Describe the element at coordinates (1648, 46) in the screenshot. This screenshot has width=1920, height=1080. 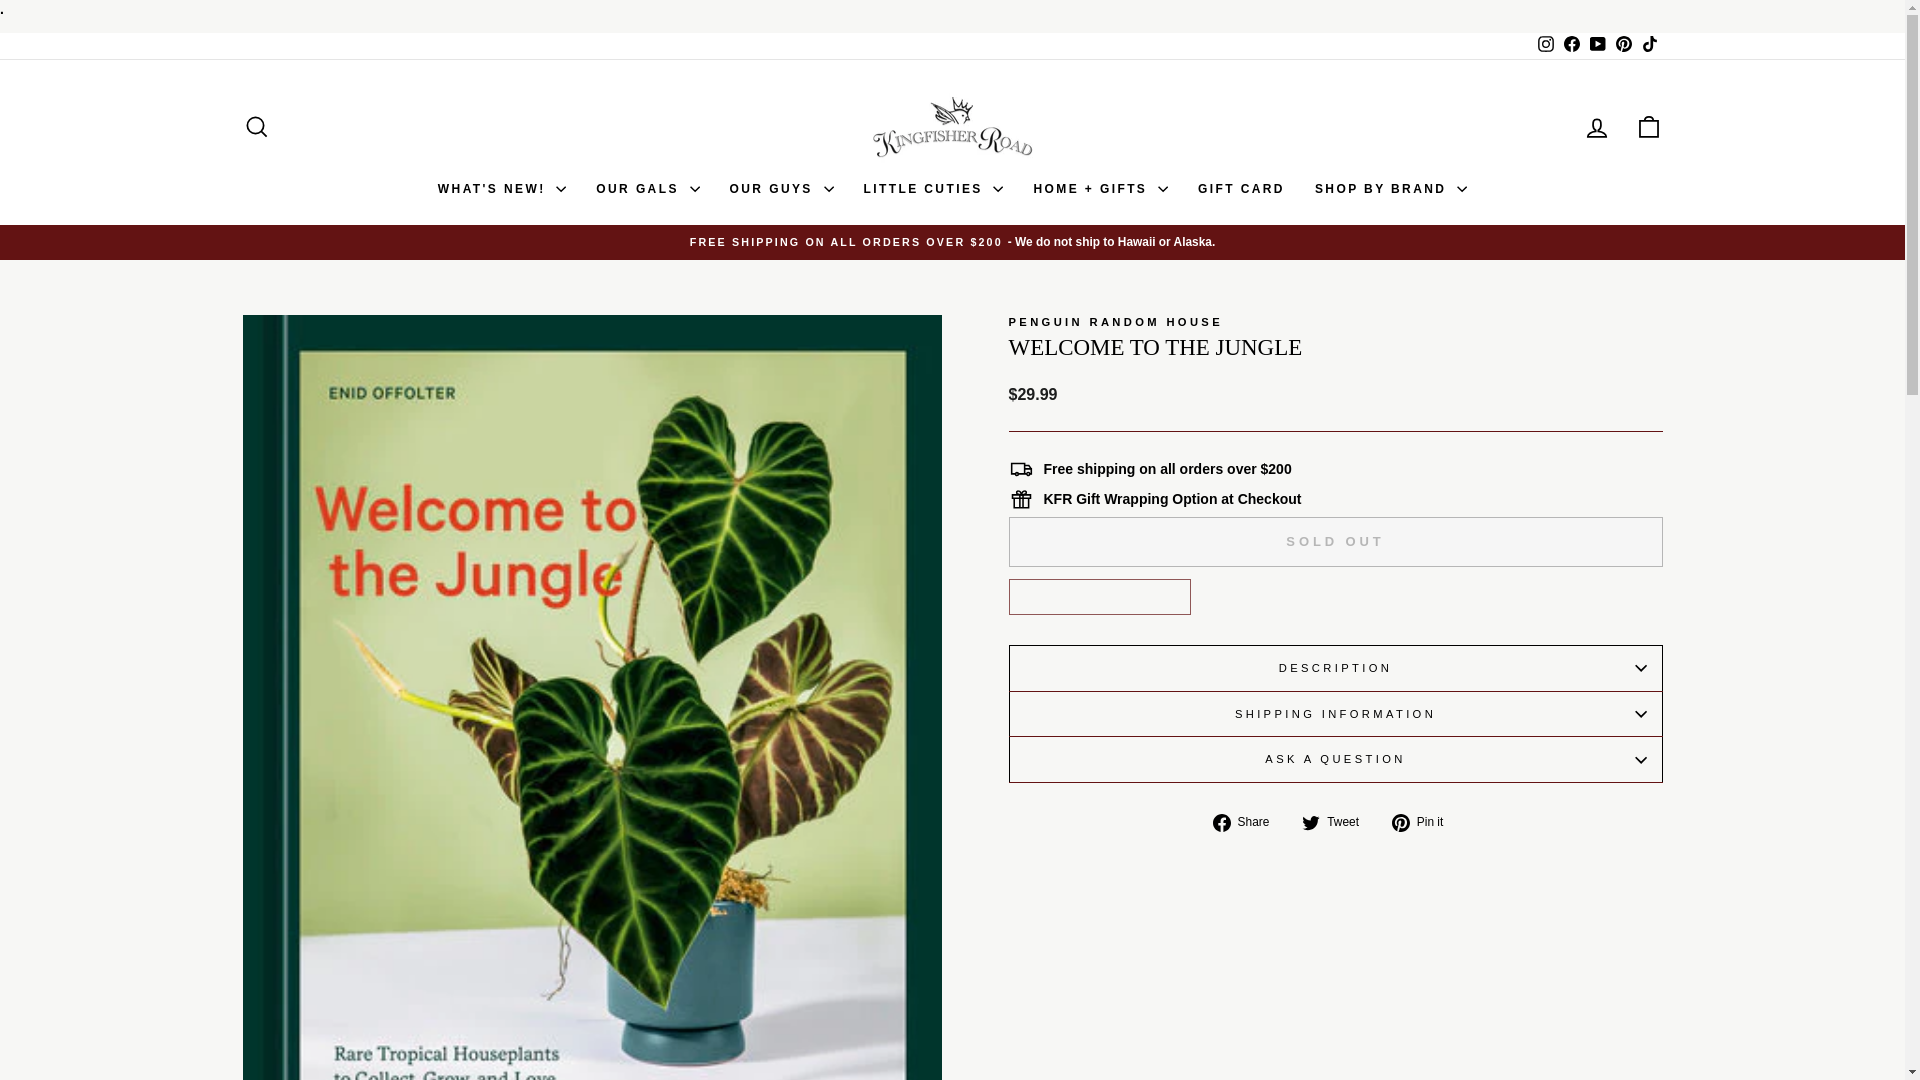
I see `Kingfisher Road on TikTok` at that location.